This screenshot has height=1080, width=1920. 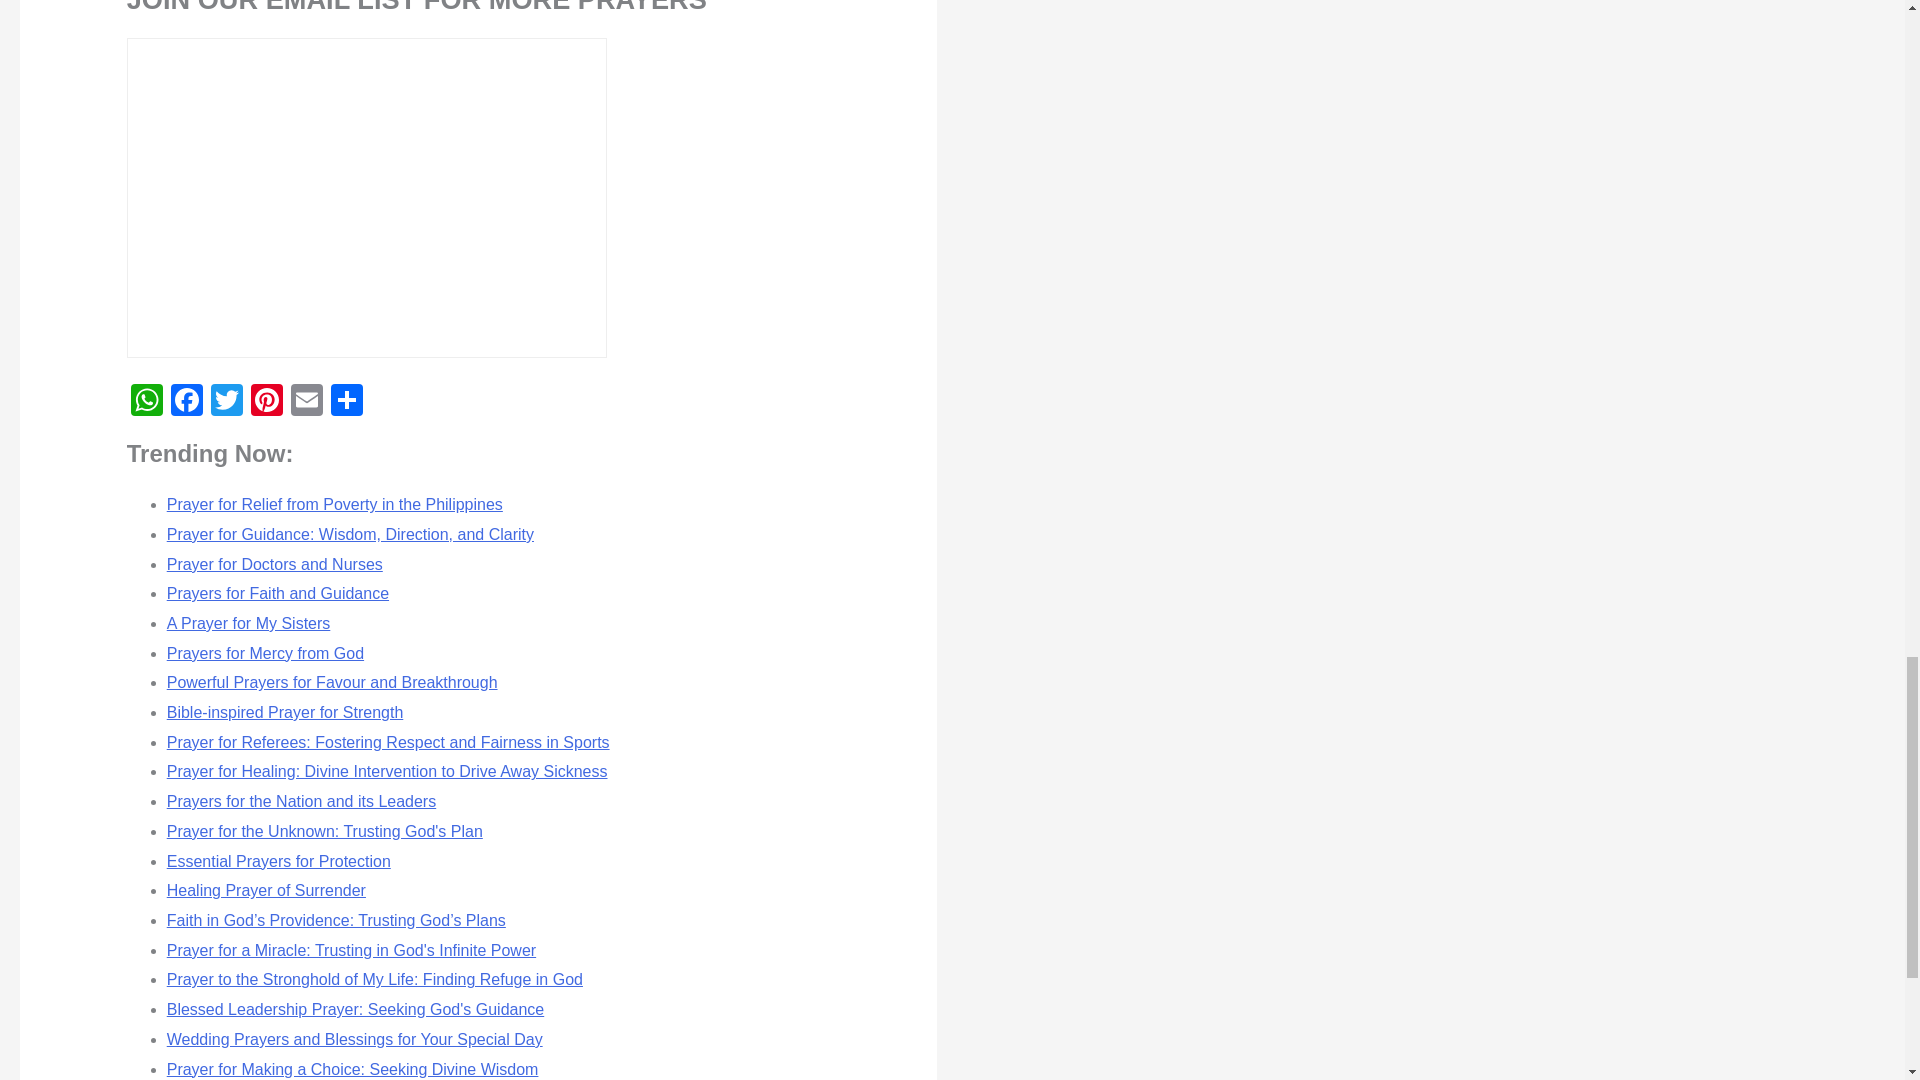 What do you see at coordinates (335, 504) in the screenshot?
I see `Prayer for Relief from Poverty in the Philippines` at bounding box center [335, 504].